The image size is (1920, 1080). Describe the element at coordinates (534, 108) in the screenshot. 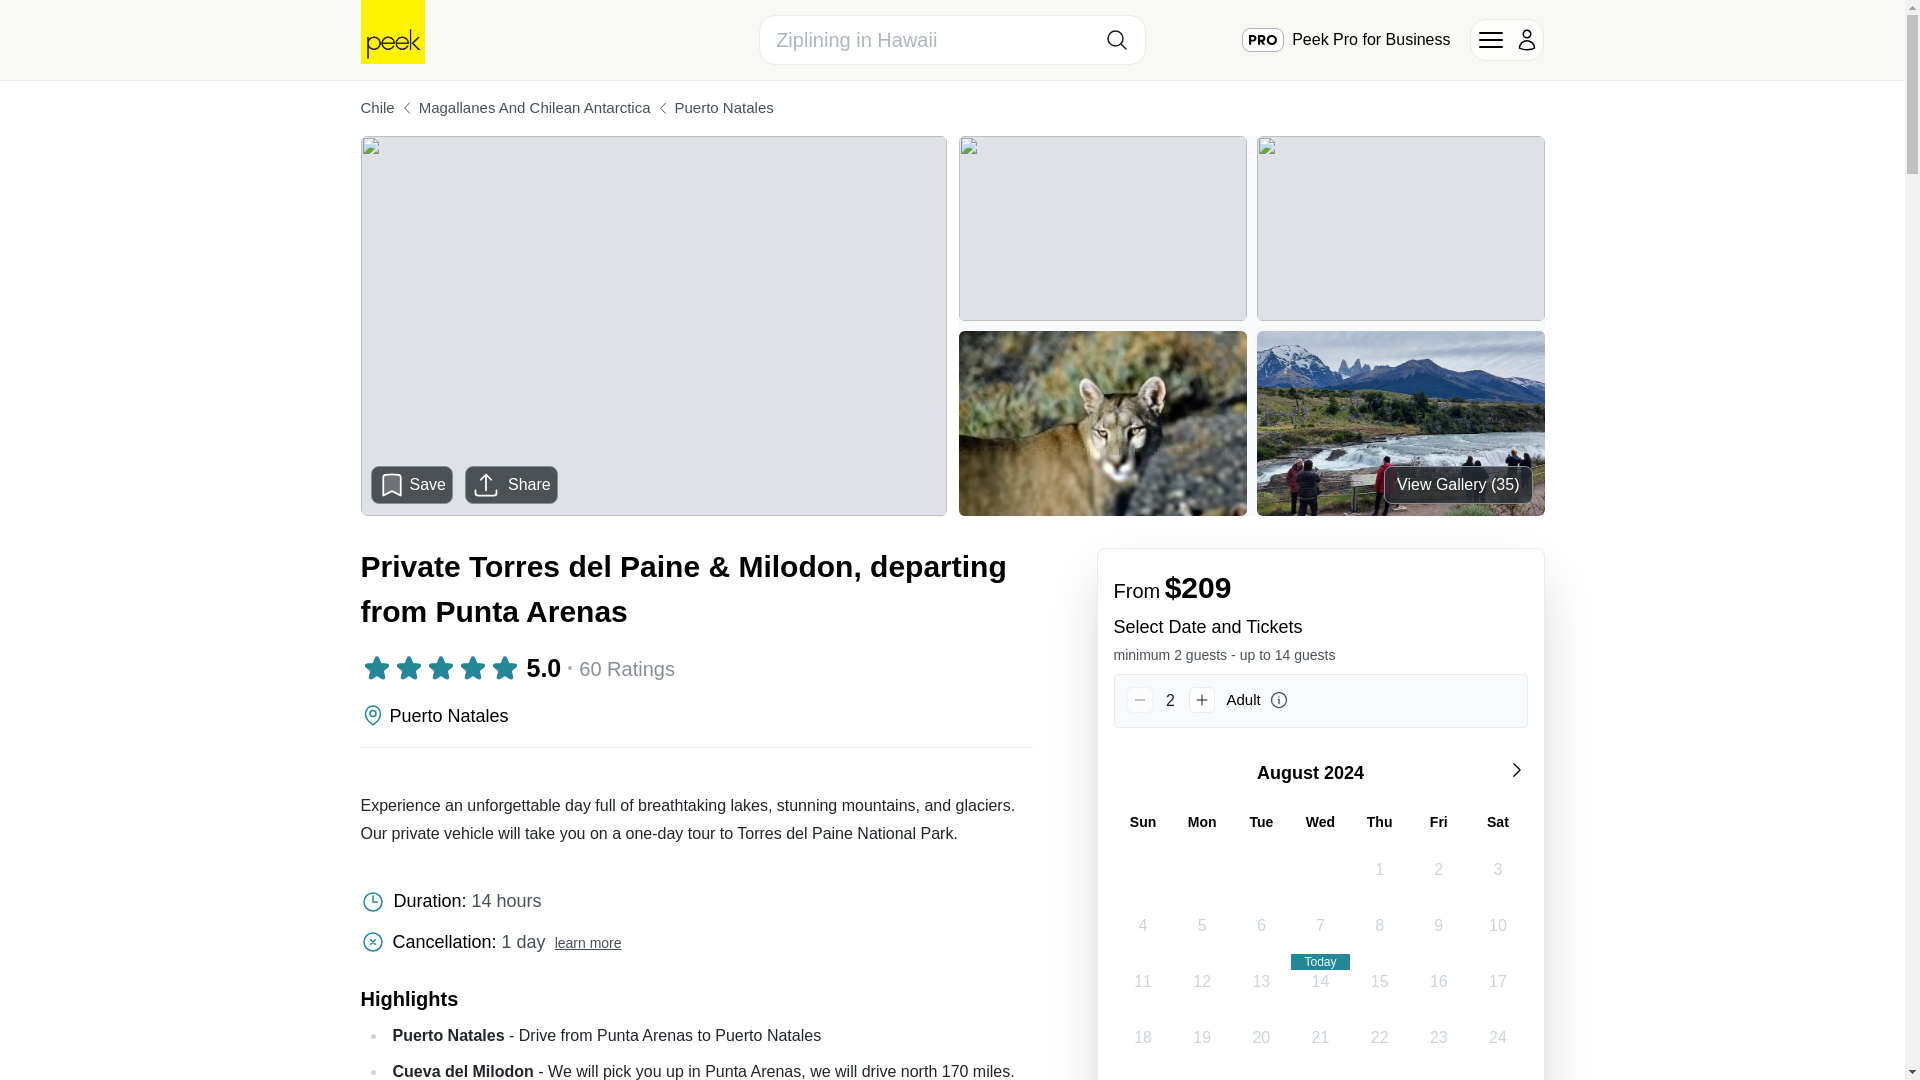

I see `Magallanes And Chilean Antarctica` at that location.